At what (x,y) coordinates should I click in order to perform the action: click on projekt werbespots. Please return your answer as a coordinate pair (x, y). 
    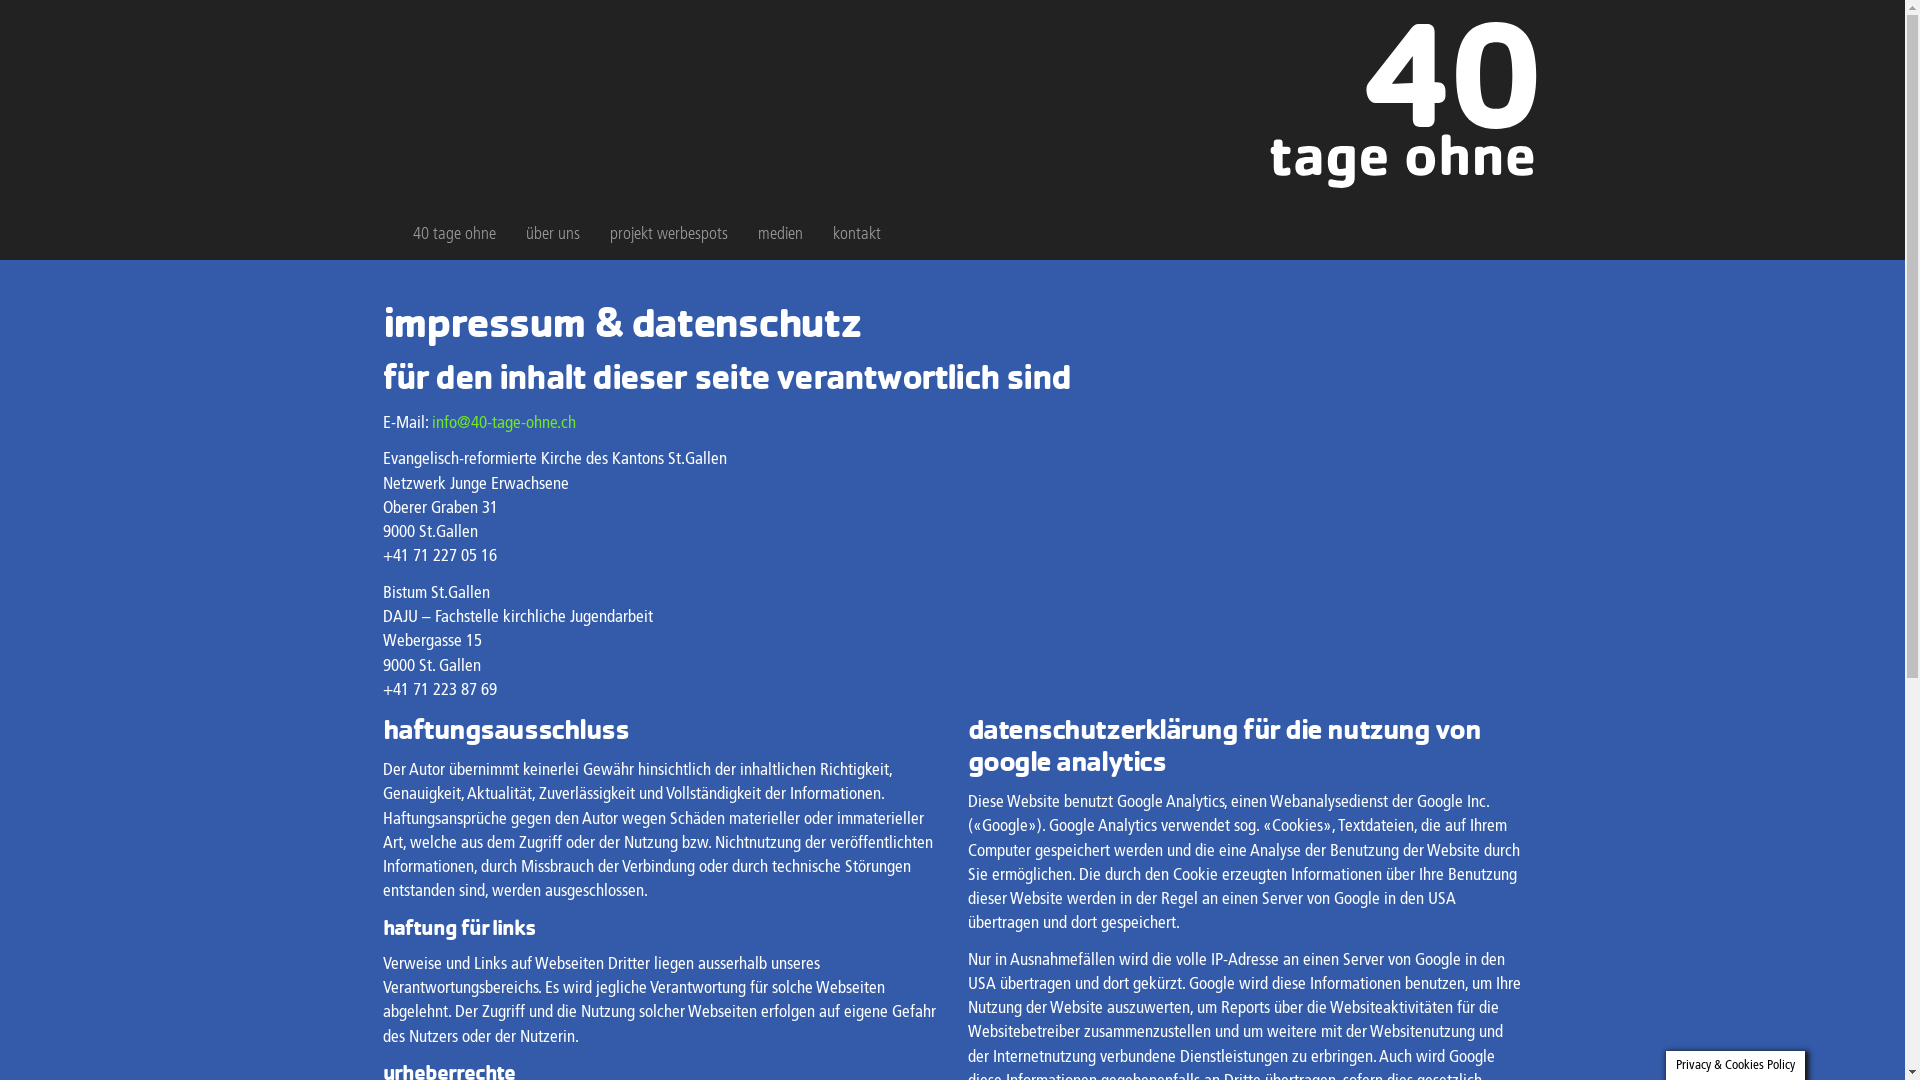
    Looking at the image, I should click on (668, 235).